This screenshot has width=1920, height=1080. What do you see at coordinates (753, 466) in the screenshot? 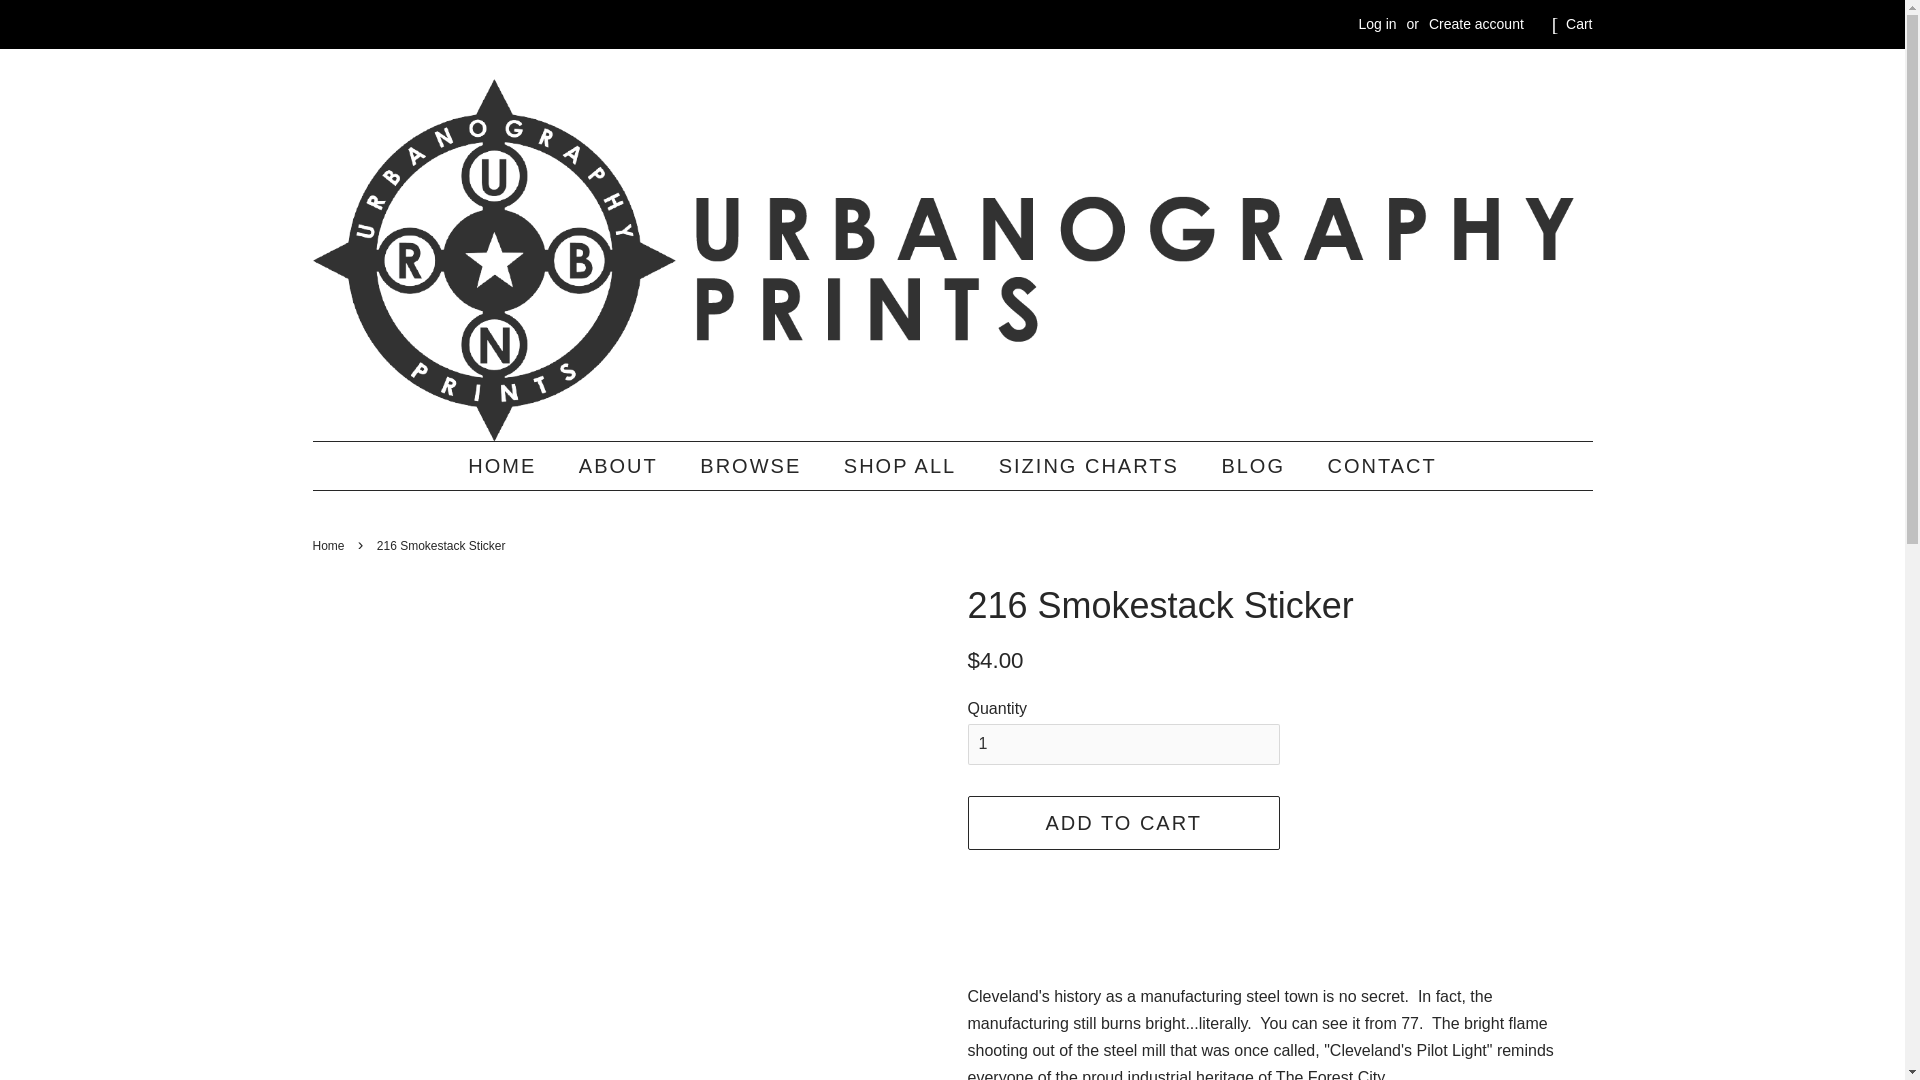
I see `BROWSE` at bounding box center [753, 466].